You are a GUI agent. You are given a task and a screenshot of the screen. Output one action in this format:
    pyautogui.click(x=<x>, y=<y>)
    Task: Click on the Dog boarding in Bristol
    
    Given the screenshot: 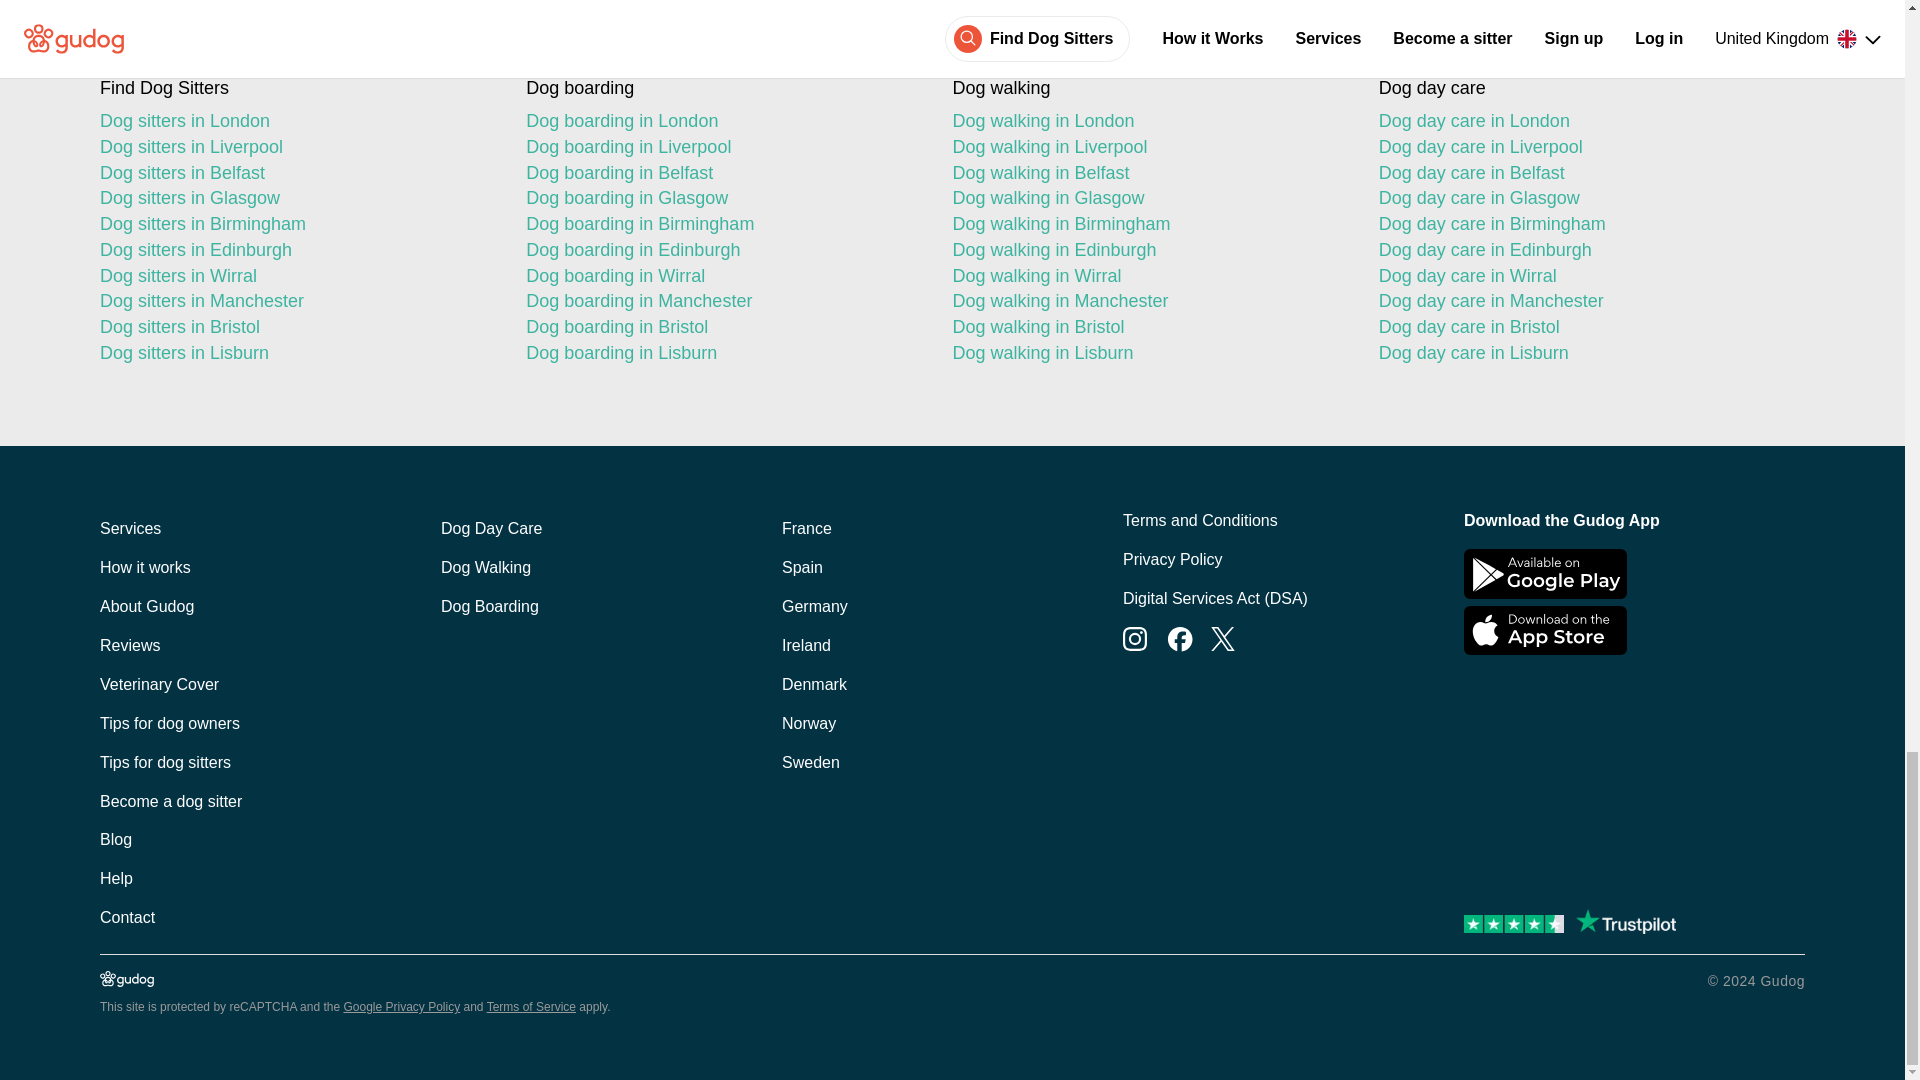 What is the action you would take?
    pyautogui.click(x=722, y=328)
    